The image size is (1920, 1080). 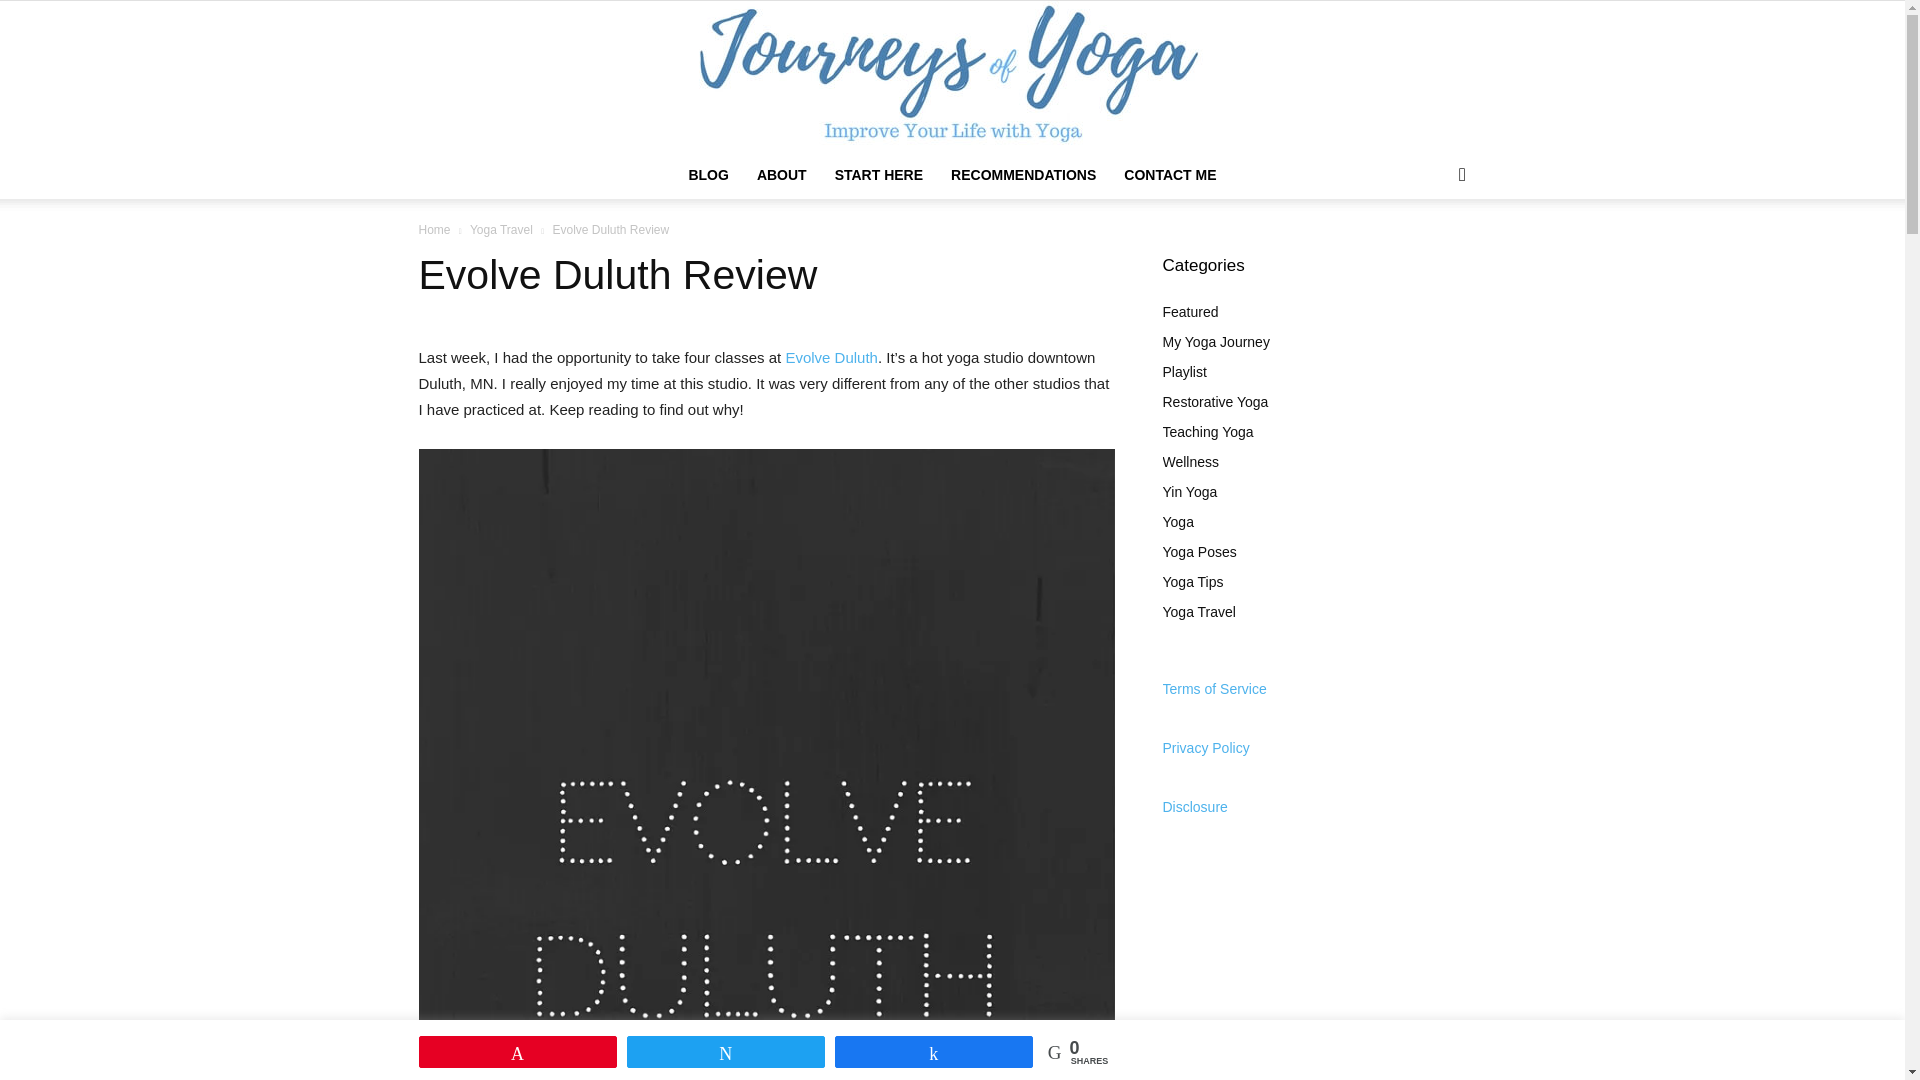 I want to click on Evolve Duluth, so click(x=831, y=357).